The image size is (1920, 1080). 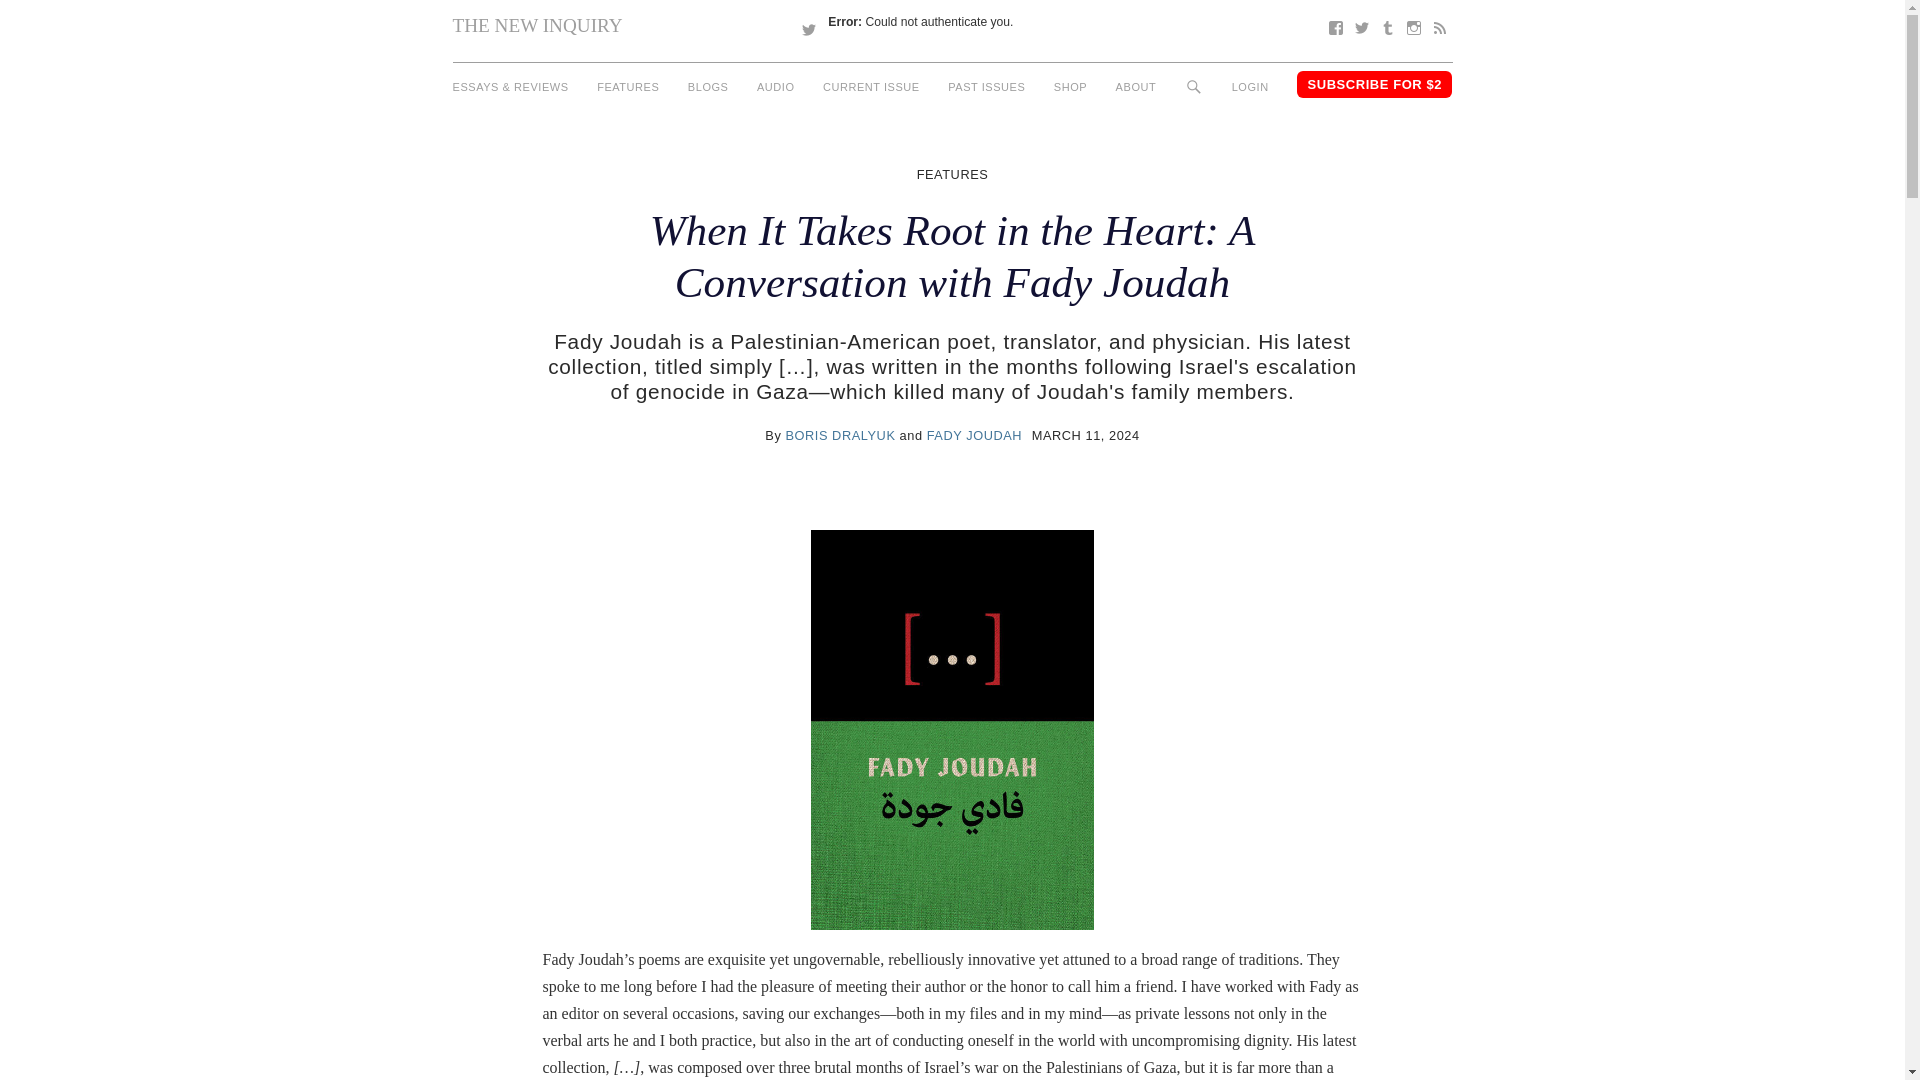 What do you see at coordinates (871, 87) in the screenshot?
I see `CURRENT ISSUE` at bounding box center [871, 87].